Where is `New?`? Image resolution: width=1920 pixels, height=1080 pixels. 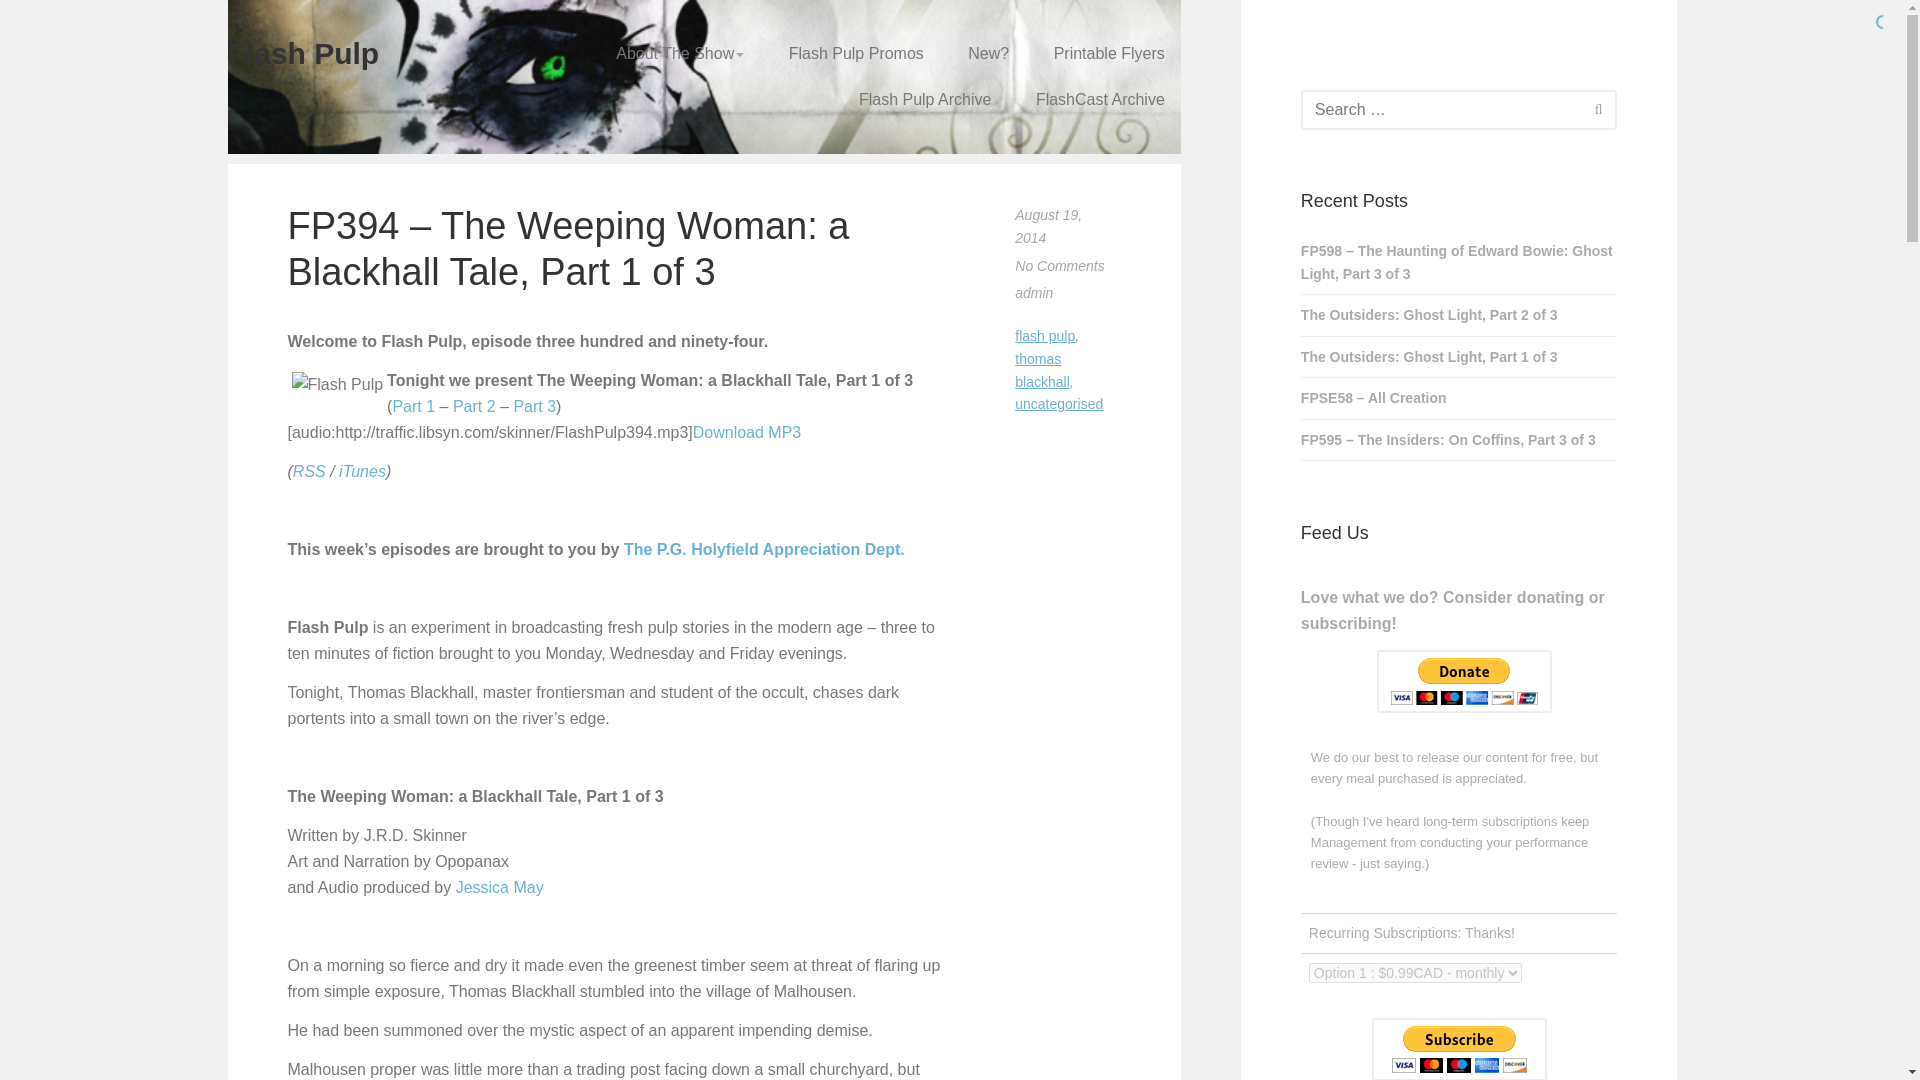 New? is located at coordinates (988, 54).